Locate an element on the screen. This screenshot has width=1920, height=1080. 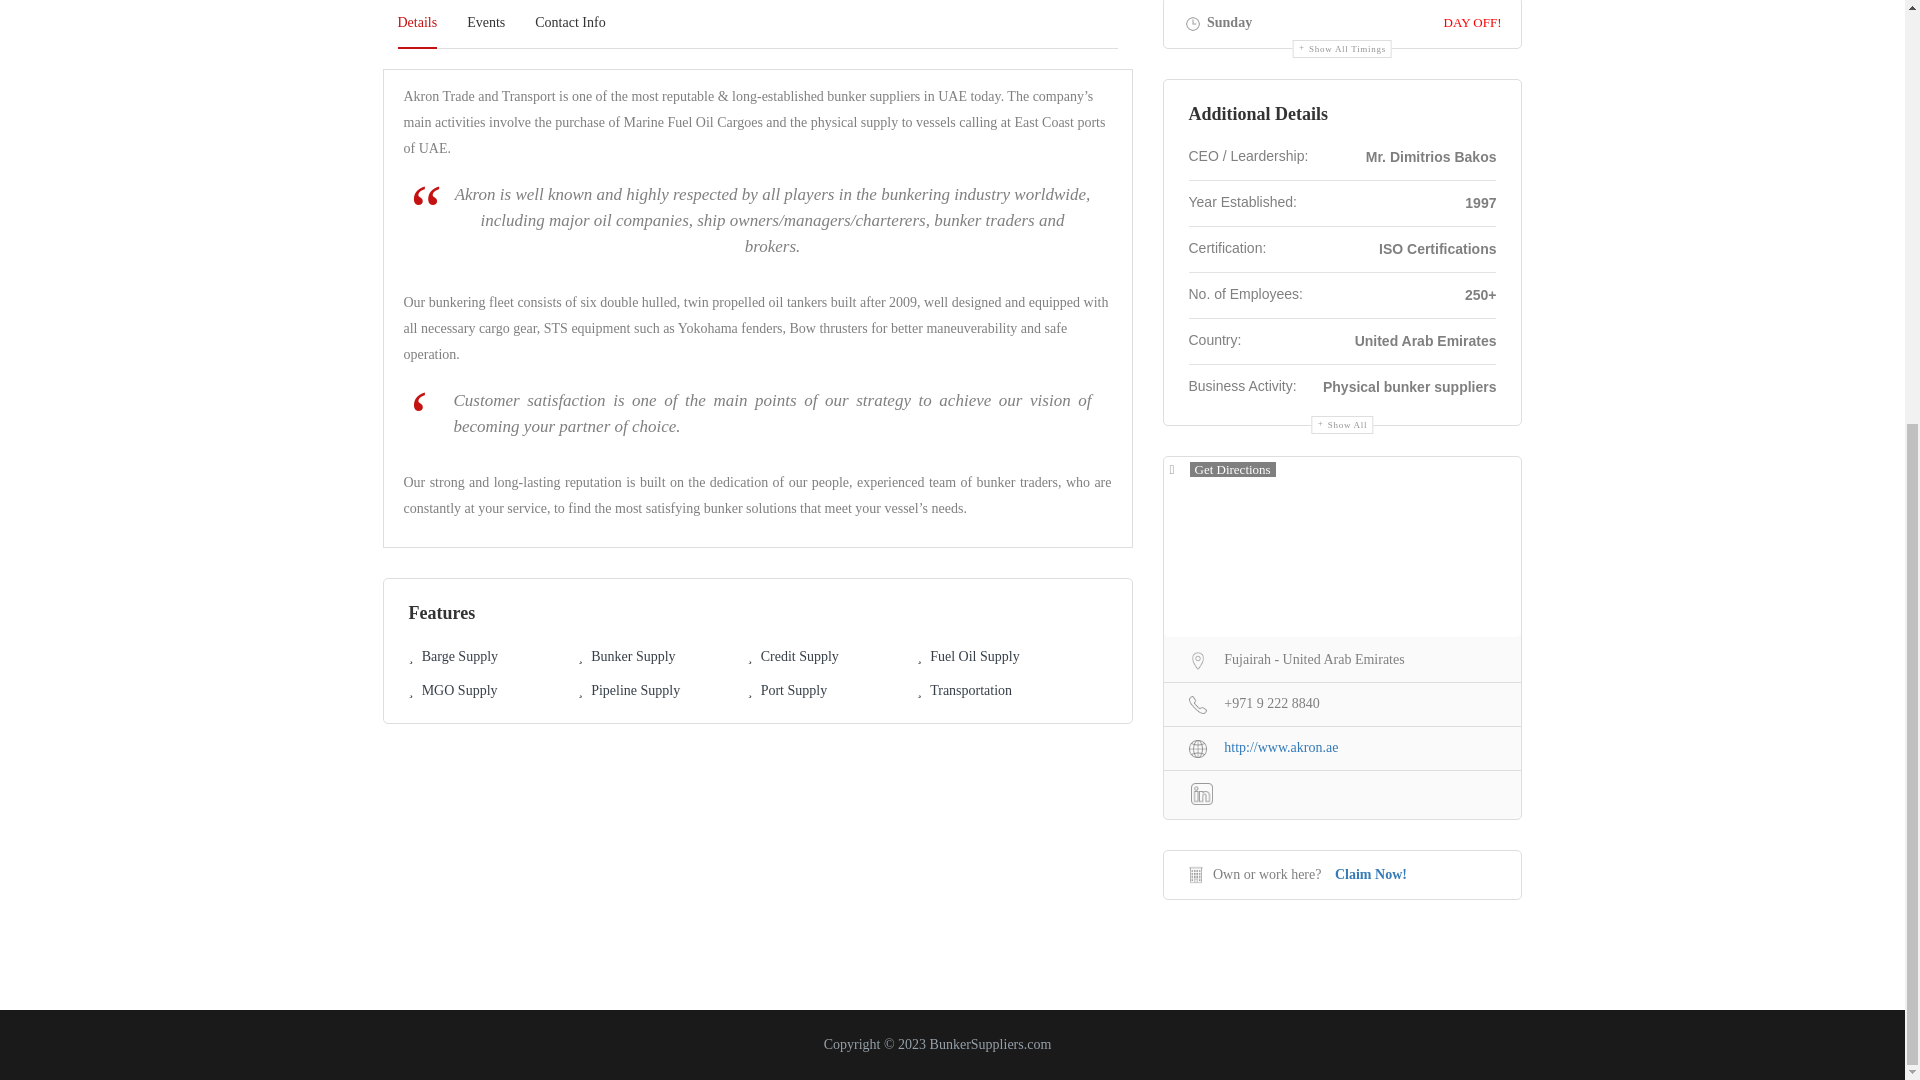
Barge Supply is located at coordinates (452, 656).